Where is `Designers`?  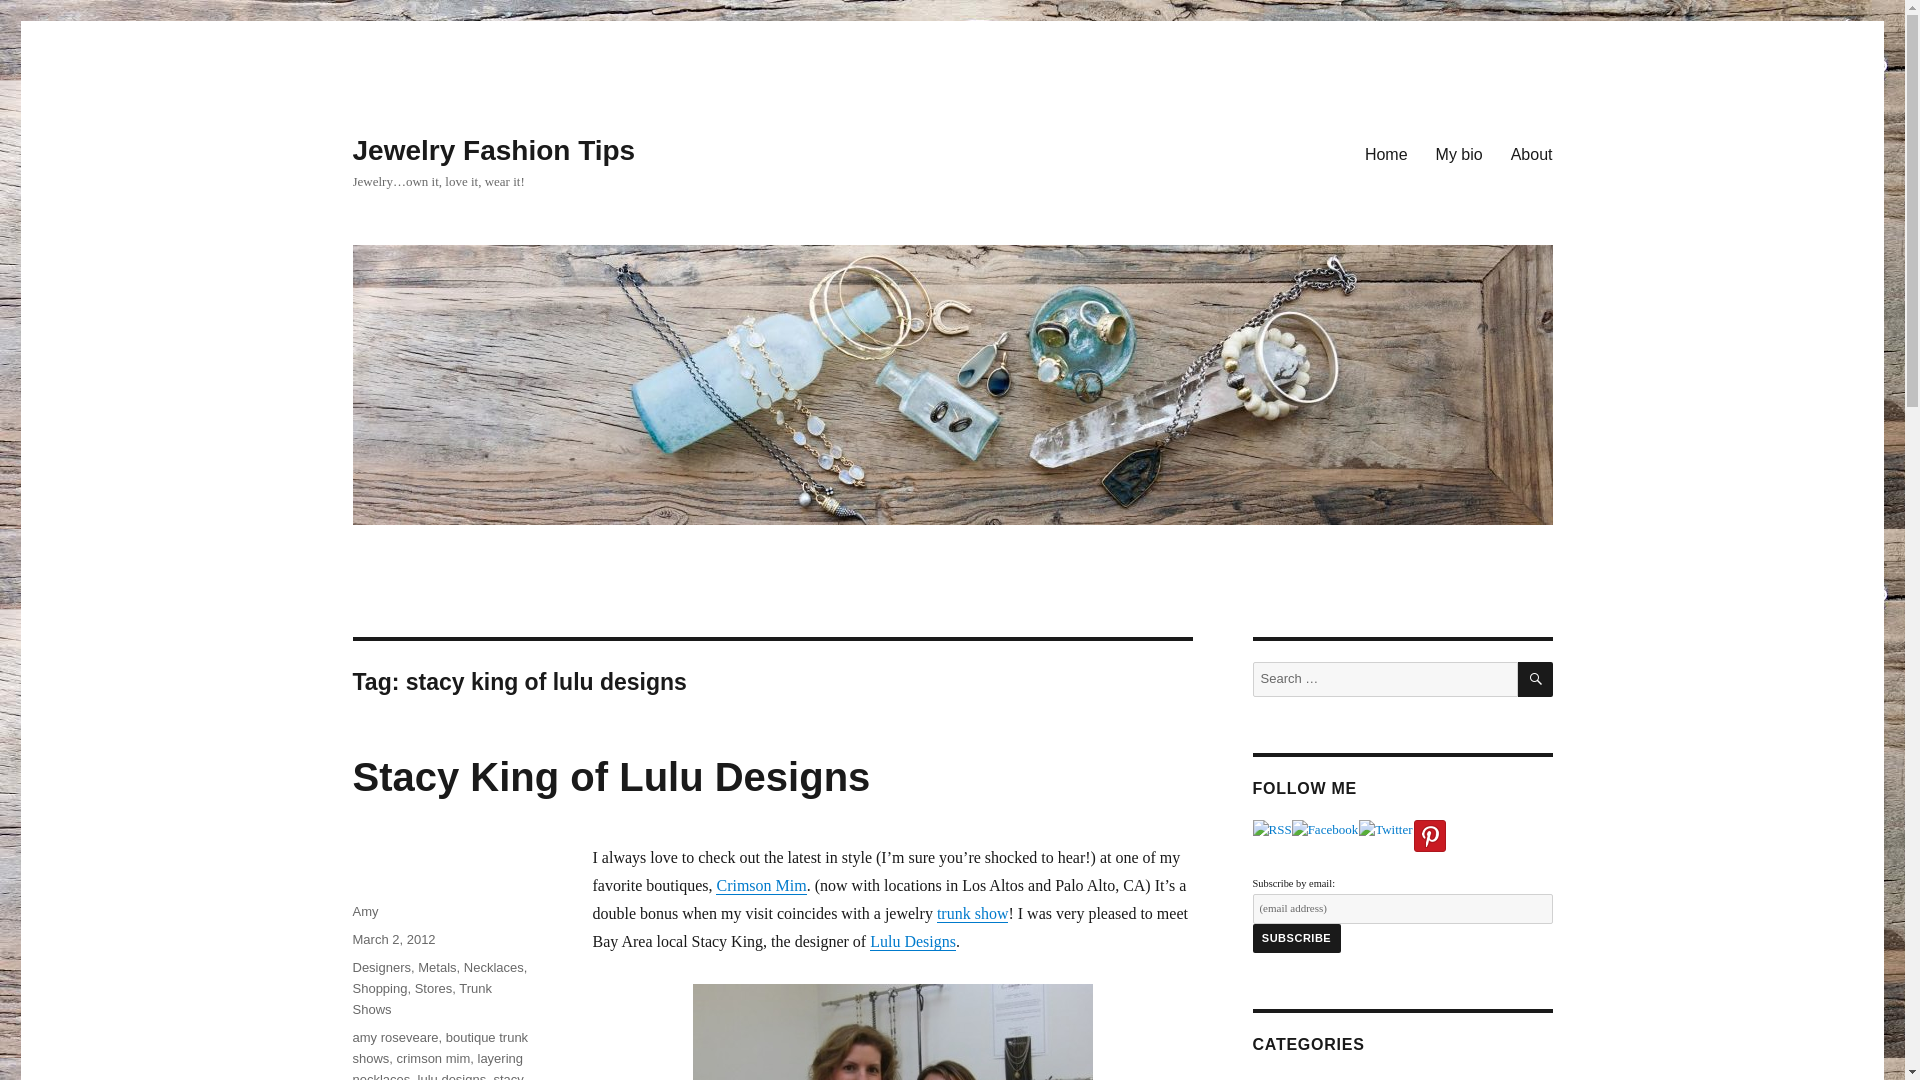 Designers is located at coordinates (380, 968).